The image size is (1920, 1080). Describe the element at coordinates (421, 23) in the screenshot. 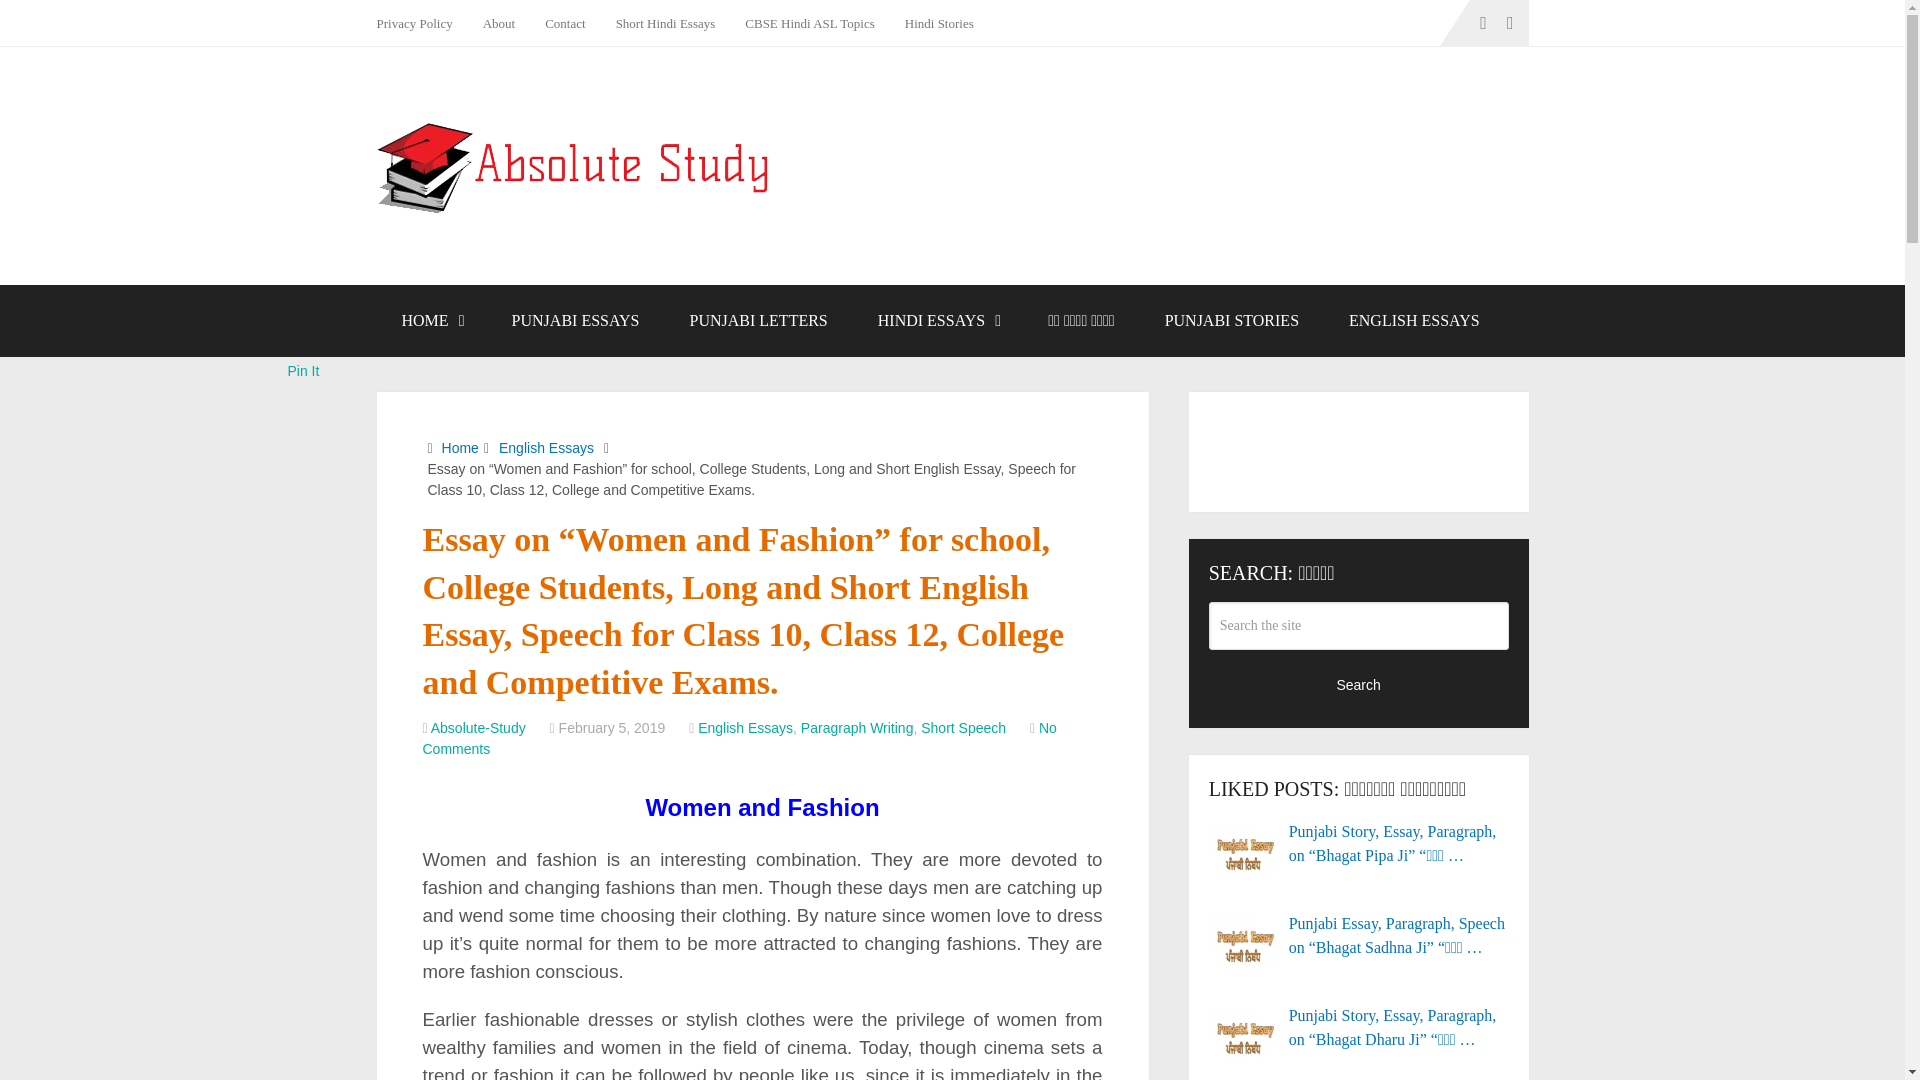

I see `Privacy Policy` at that location.